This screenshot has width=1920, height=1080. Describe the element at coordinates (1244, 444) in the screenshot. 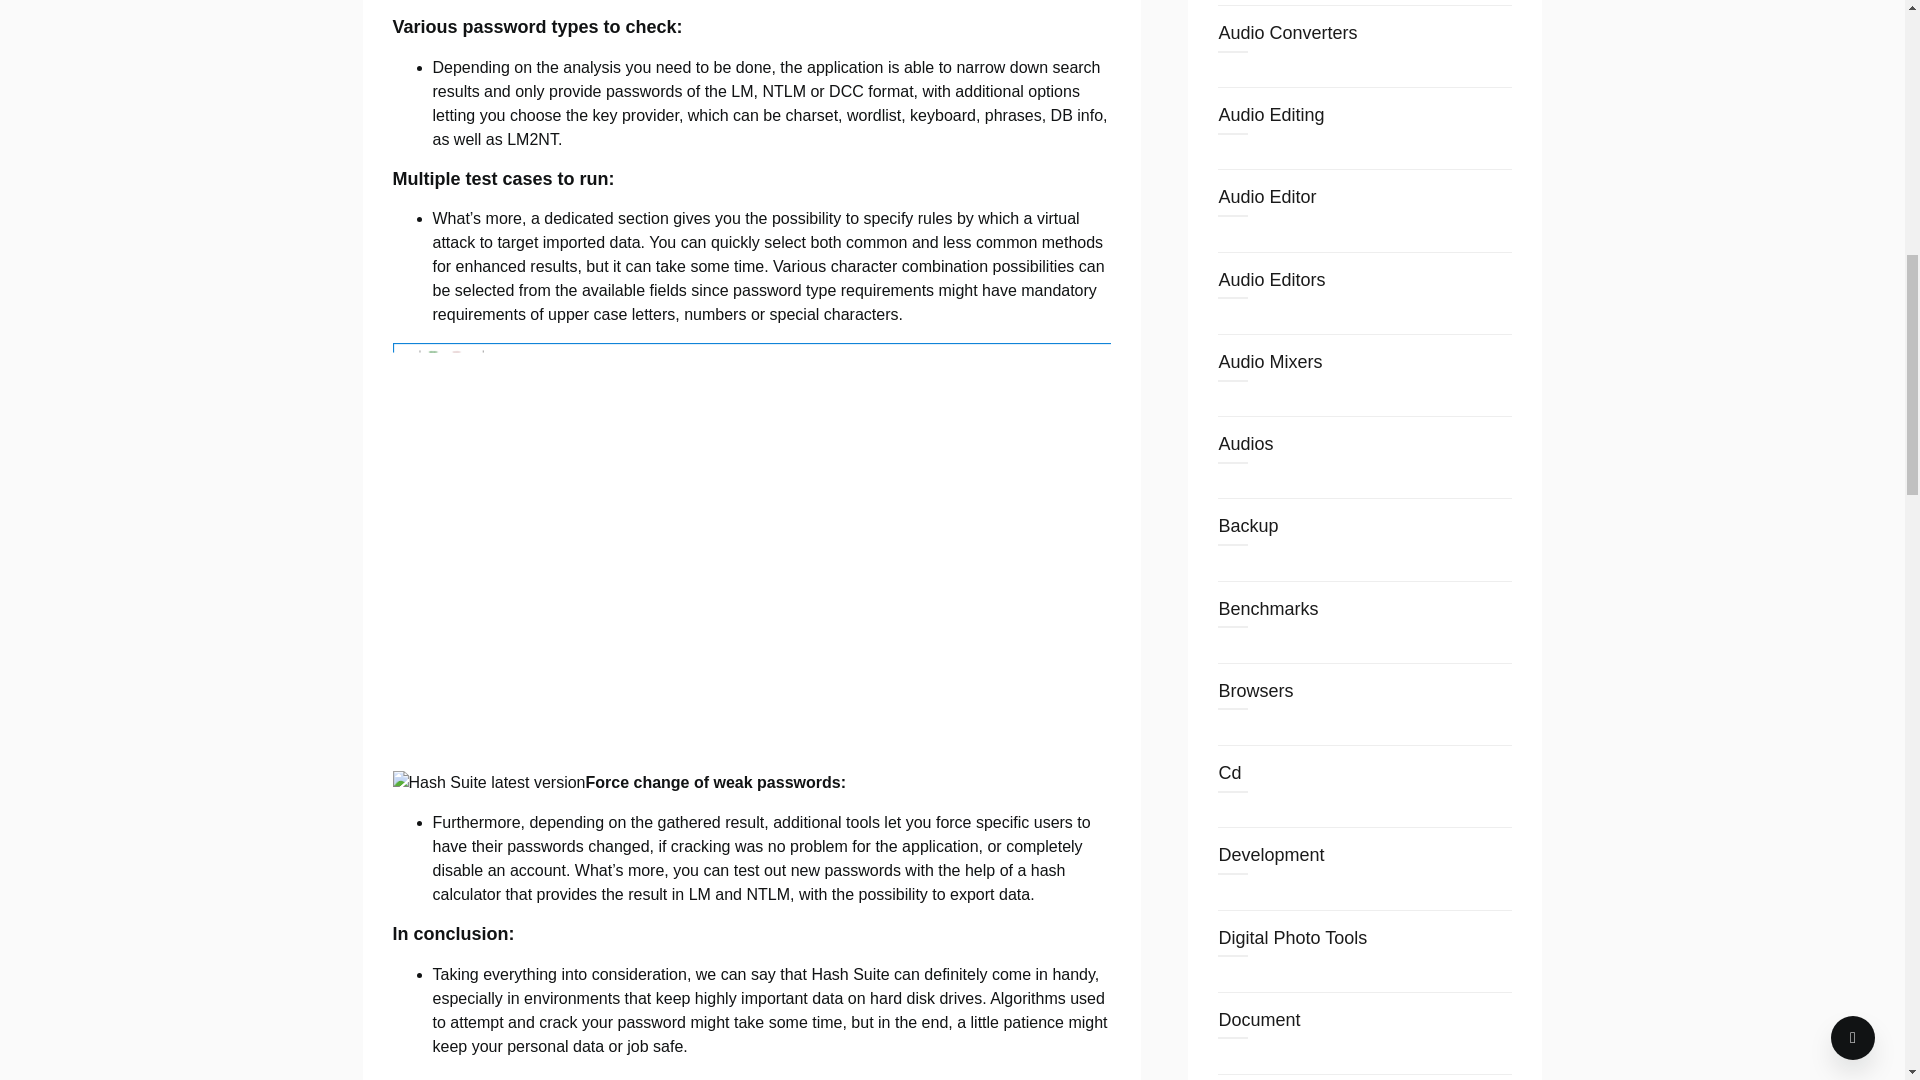

I see `Audios` at that location.